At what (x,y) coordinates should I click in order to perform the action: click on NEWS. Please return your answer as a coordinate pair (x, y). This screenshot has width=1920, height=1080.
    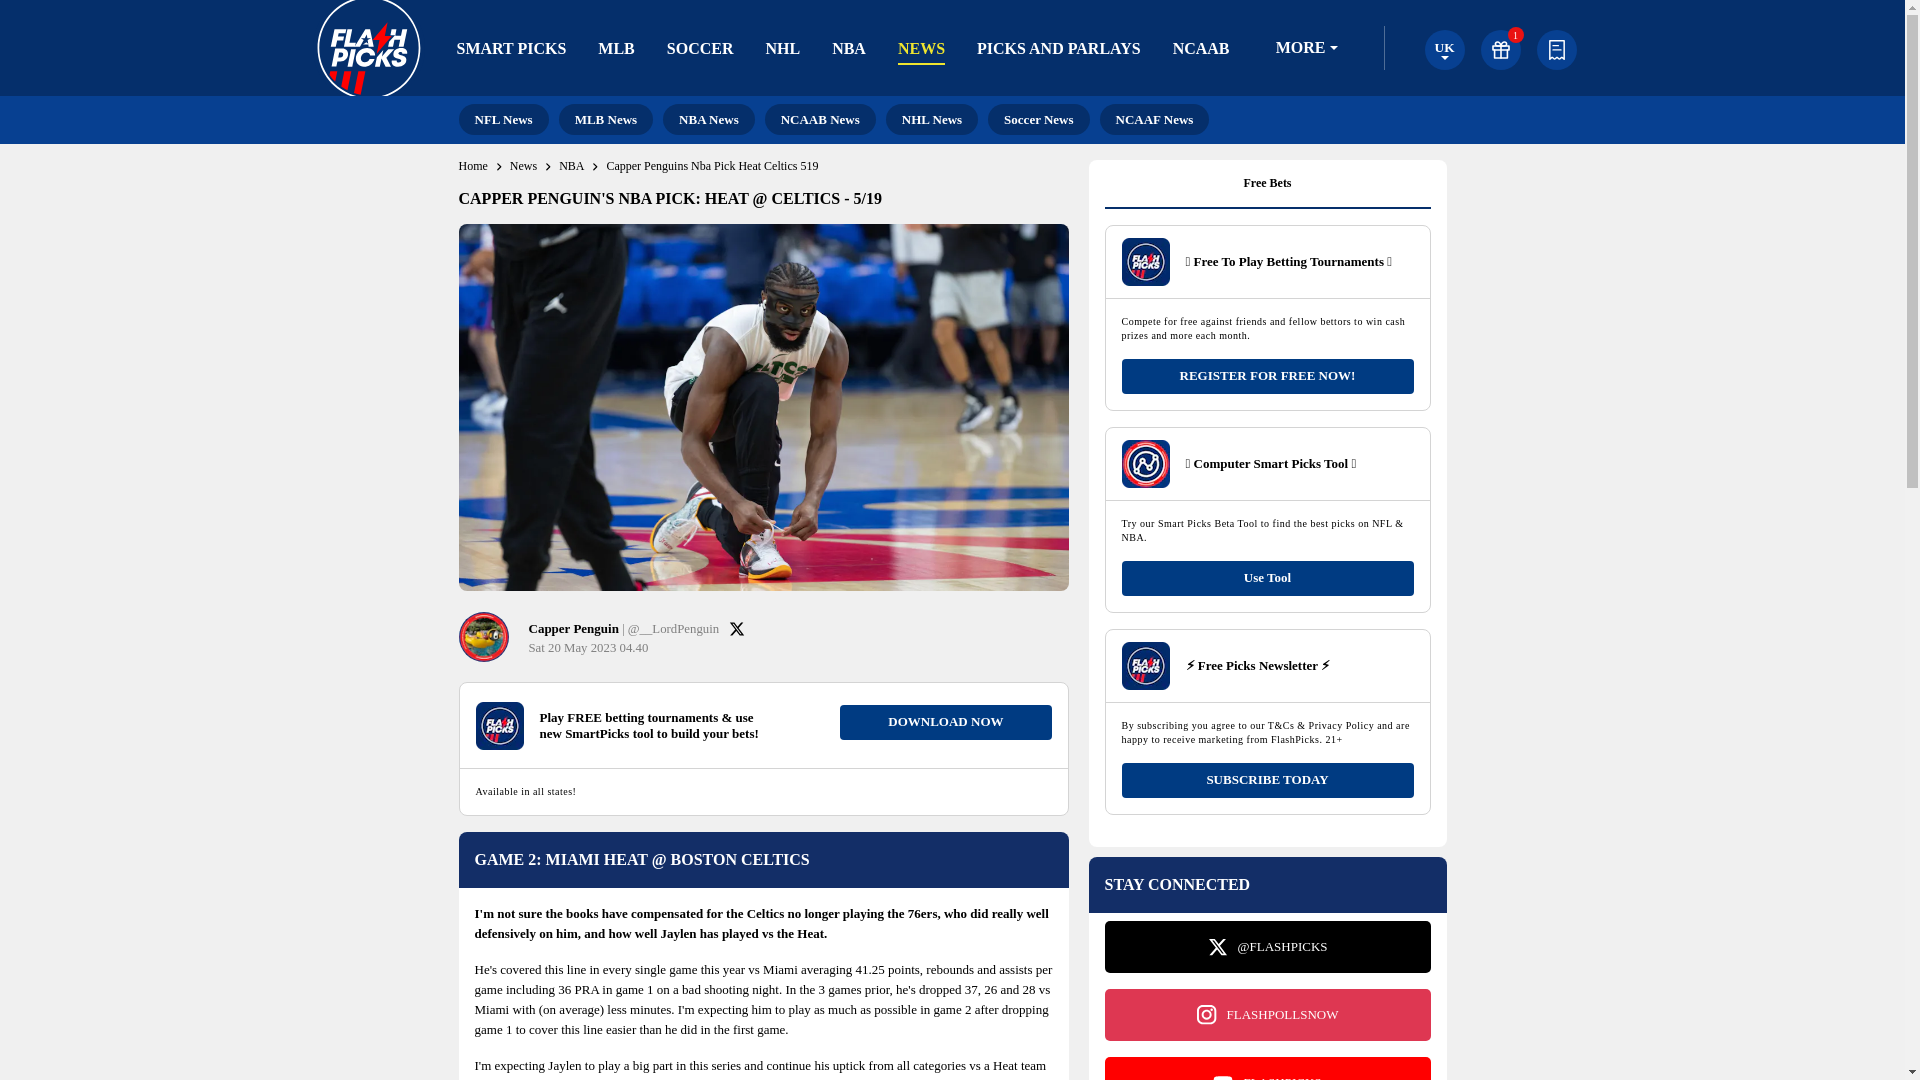
    Looking at the image, I should click on (921, 48).